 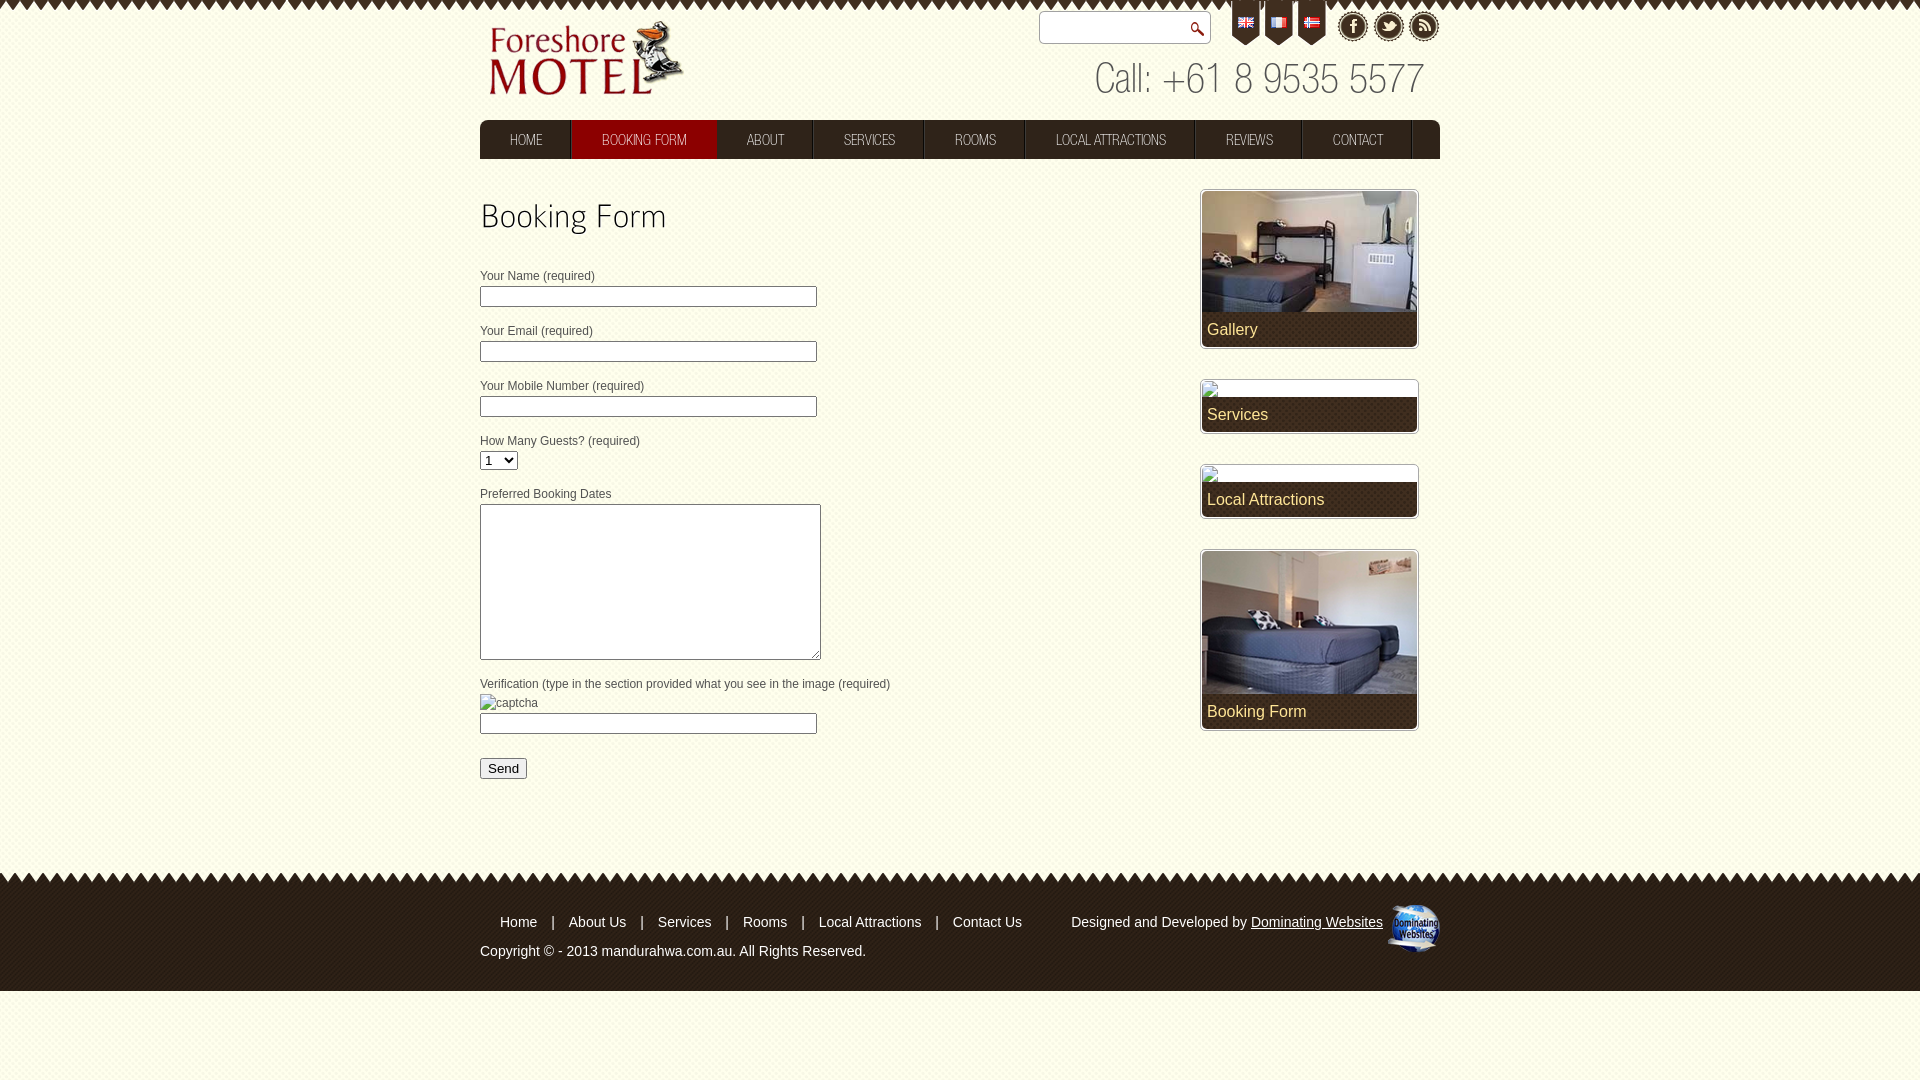 What do you see at coordinates (1310, 420) in the screenshot?
I see `Services` at bounding box center [1310, 420].